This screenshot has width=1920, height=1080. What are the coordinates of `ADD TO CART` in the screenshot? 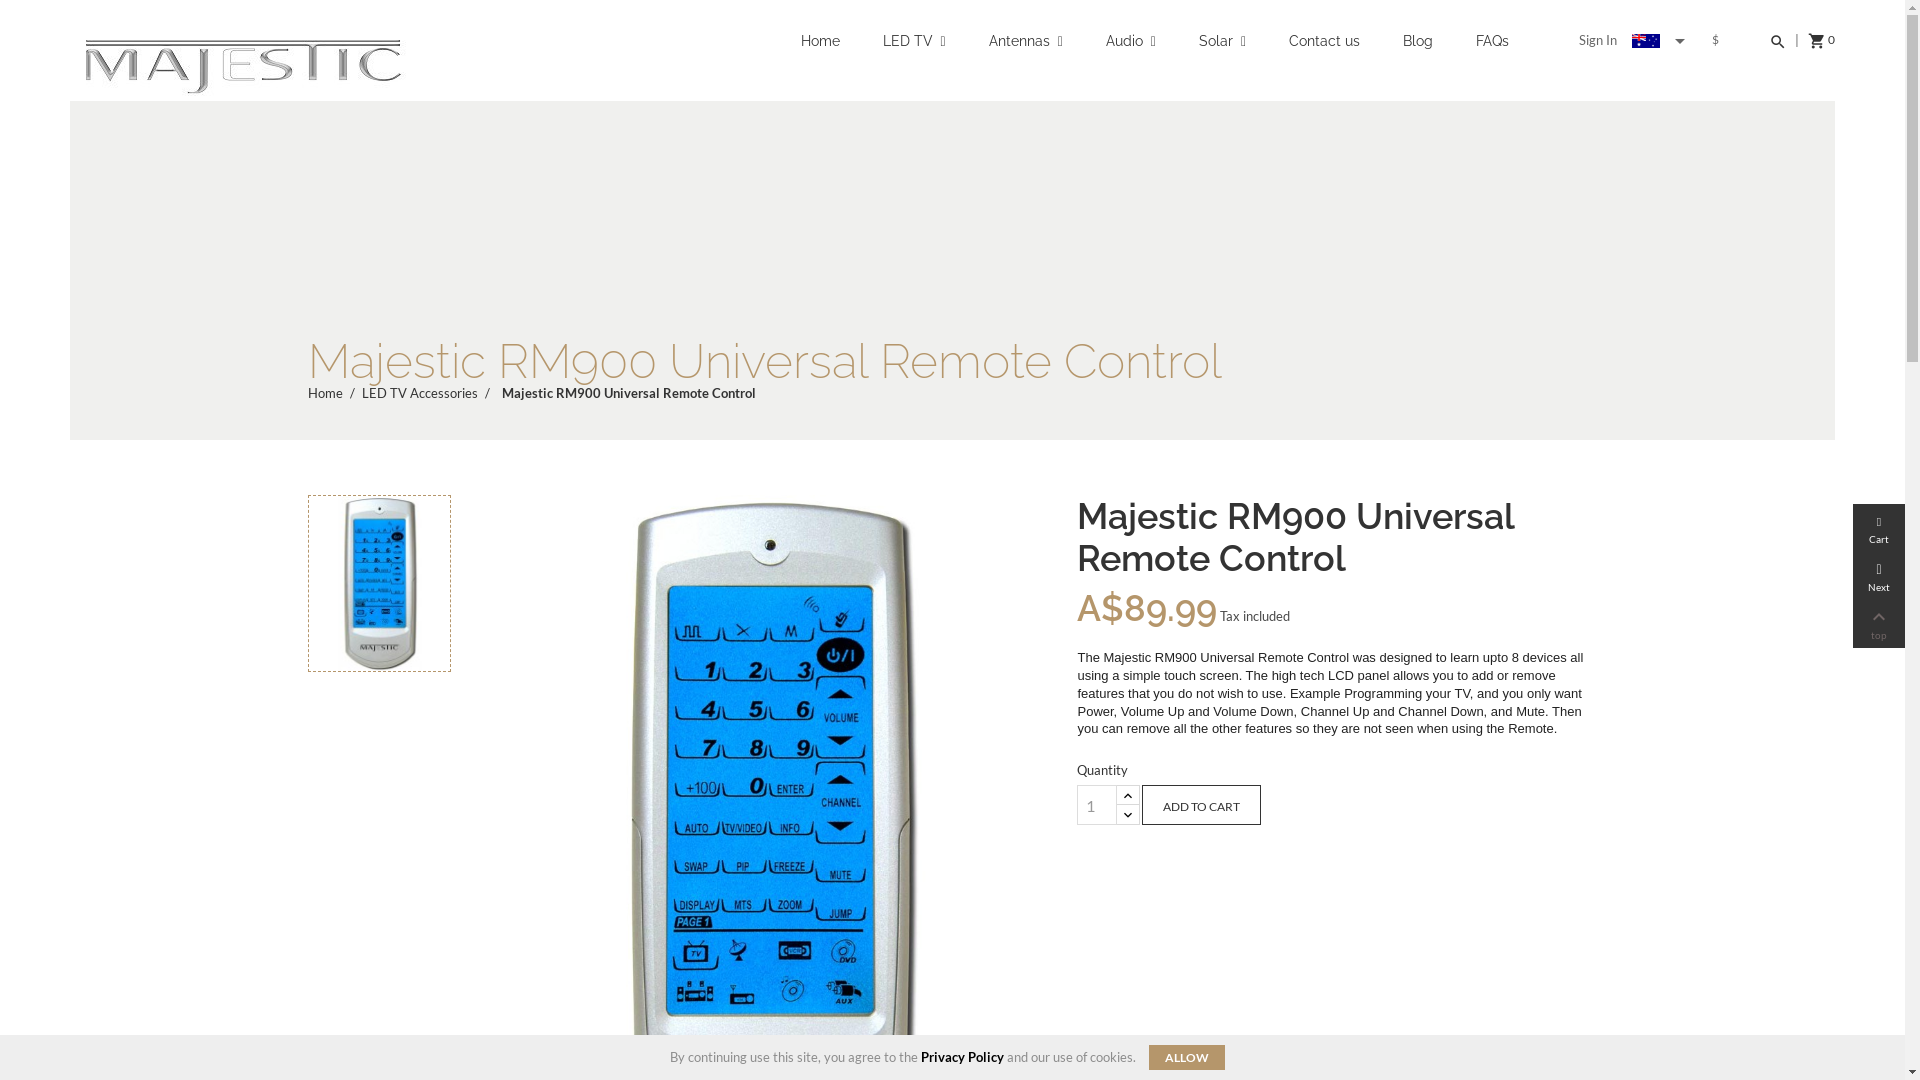 It's located at (1202, 805).